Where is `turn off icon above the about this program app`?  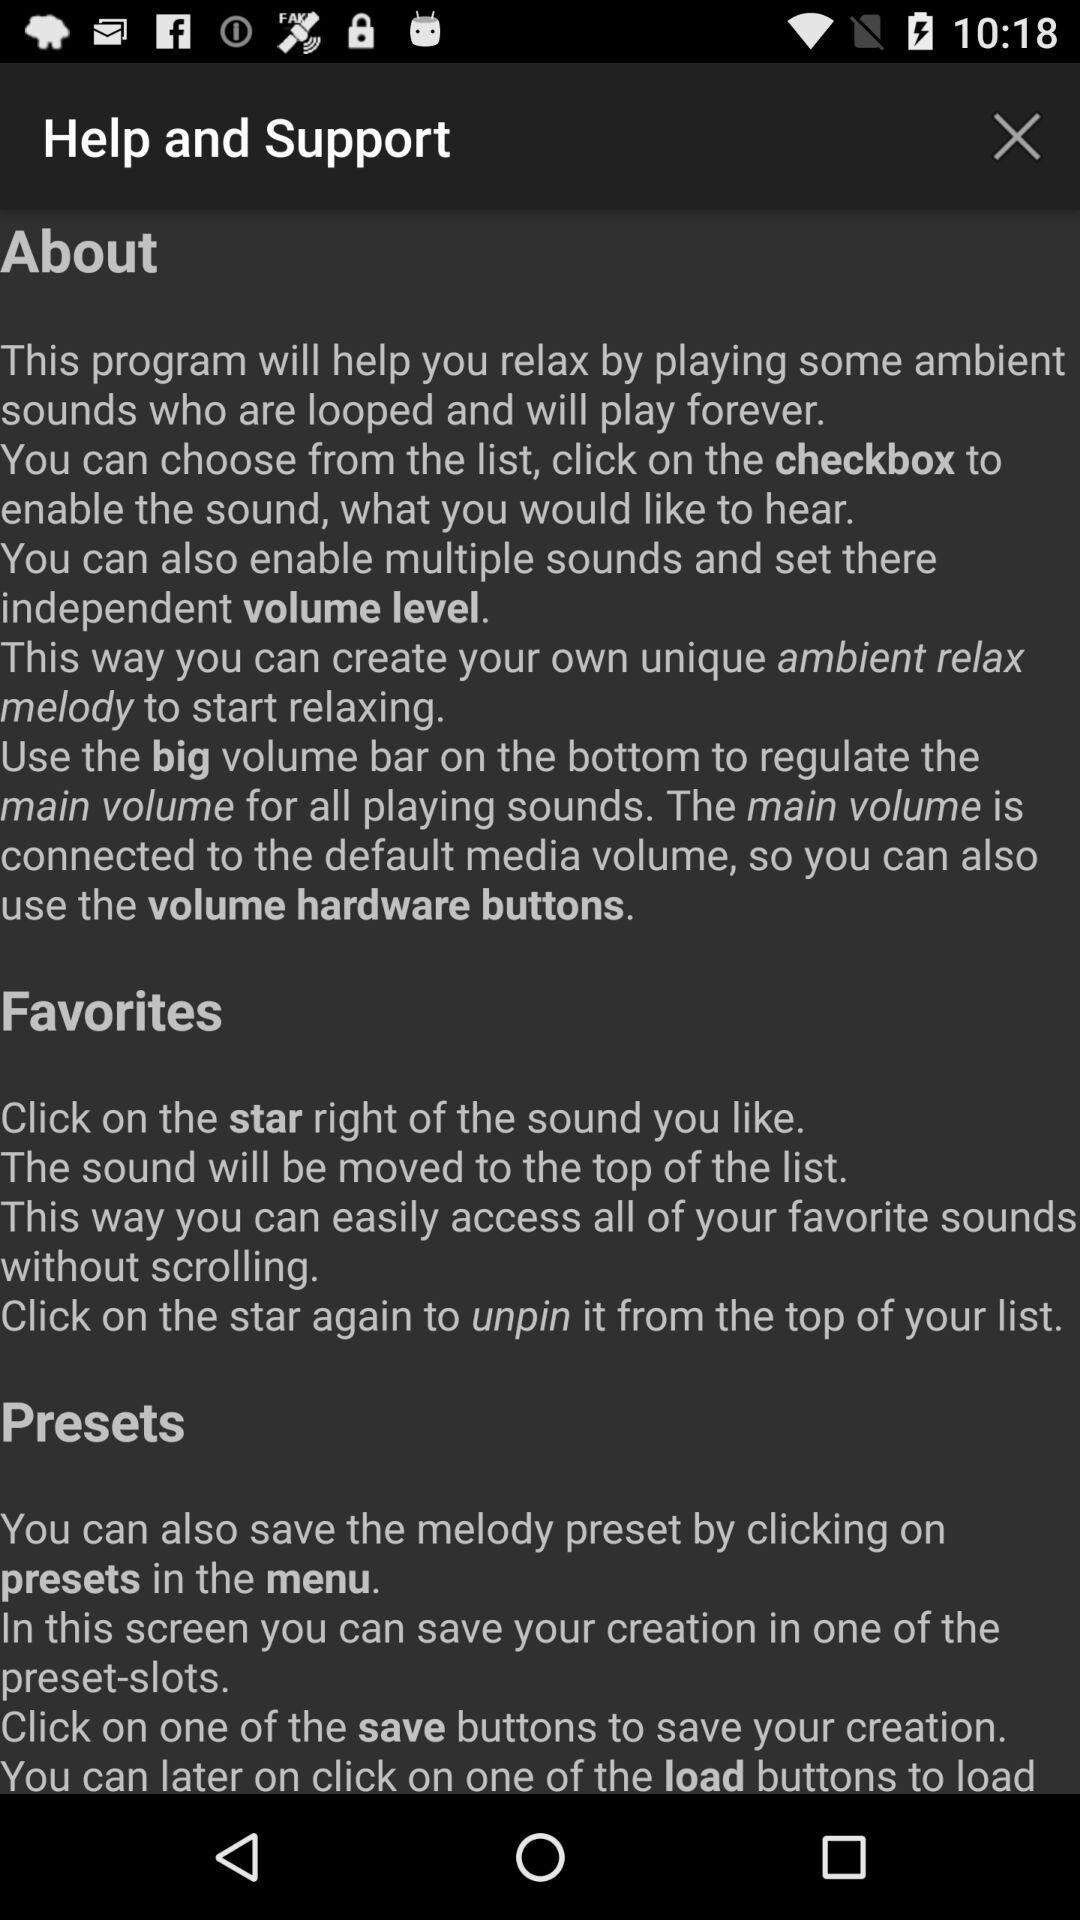 turn off icon above the about this program app is located at coordinates (1016, 136).